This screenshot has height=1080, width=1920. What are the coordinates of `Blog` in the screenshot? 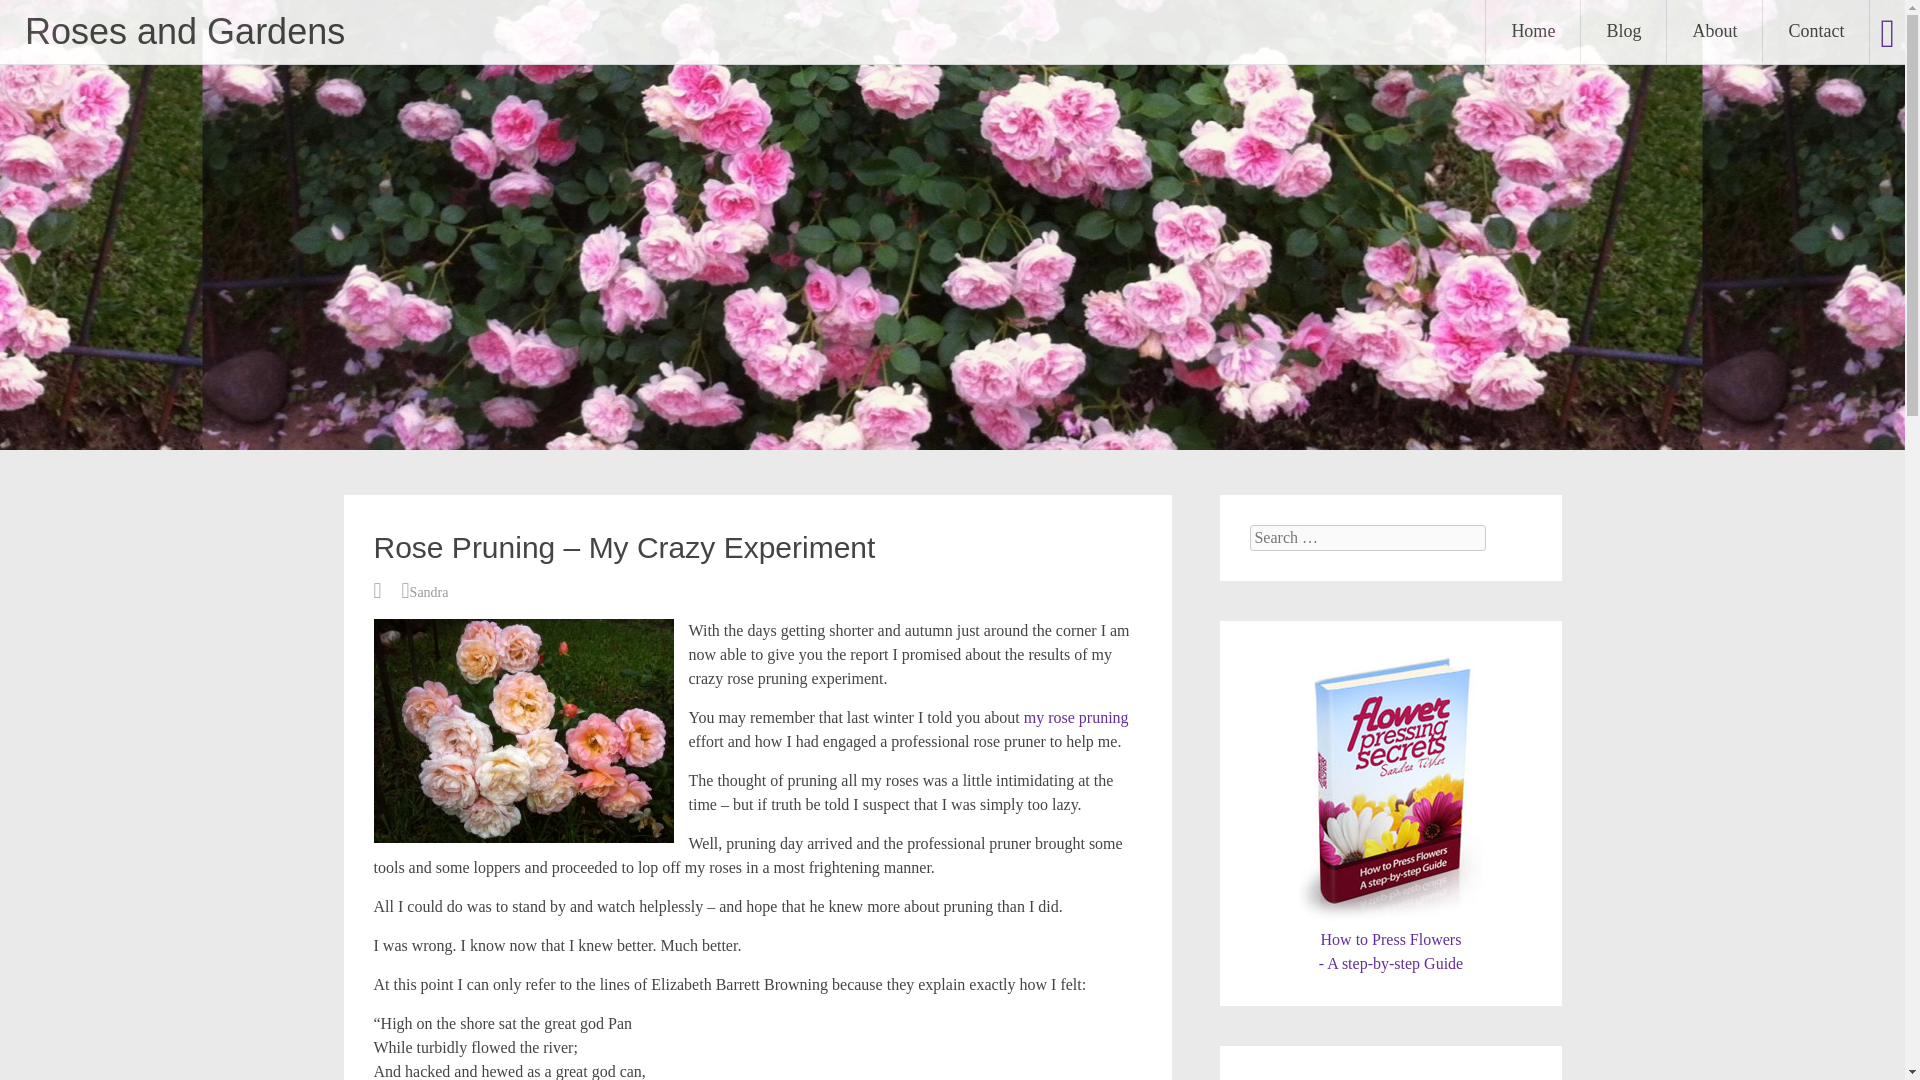 It's located at (1390, 940).